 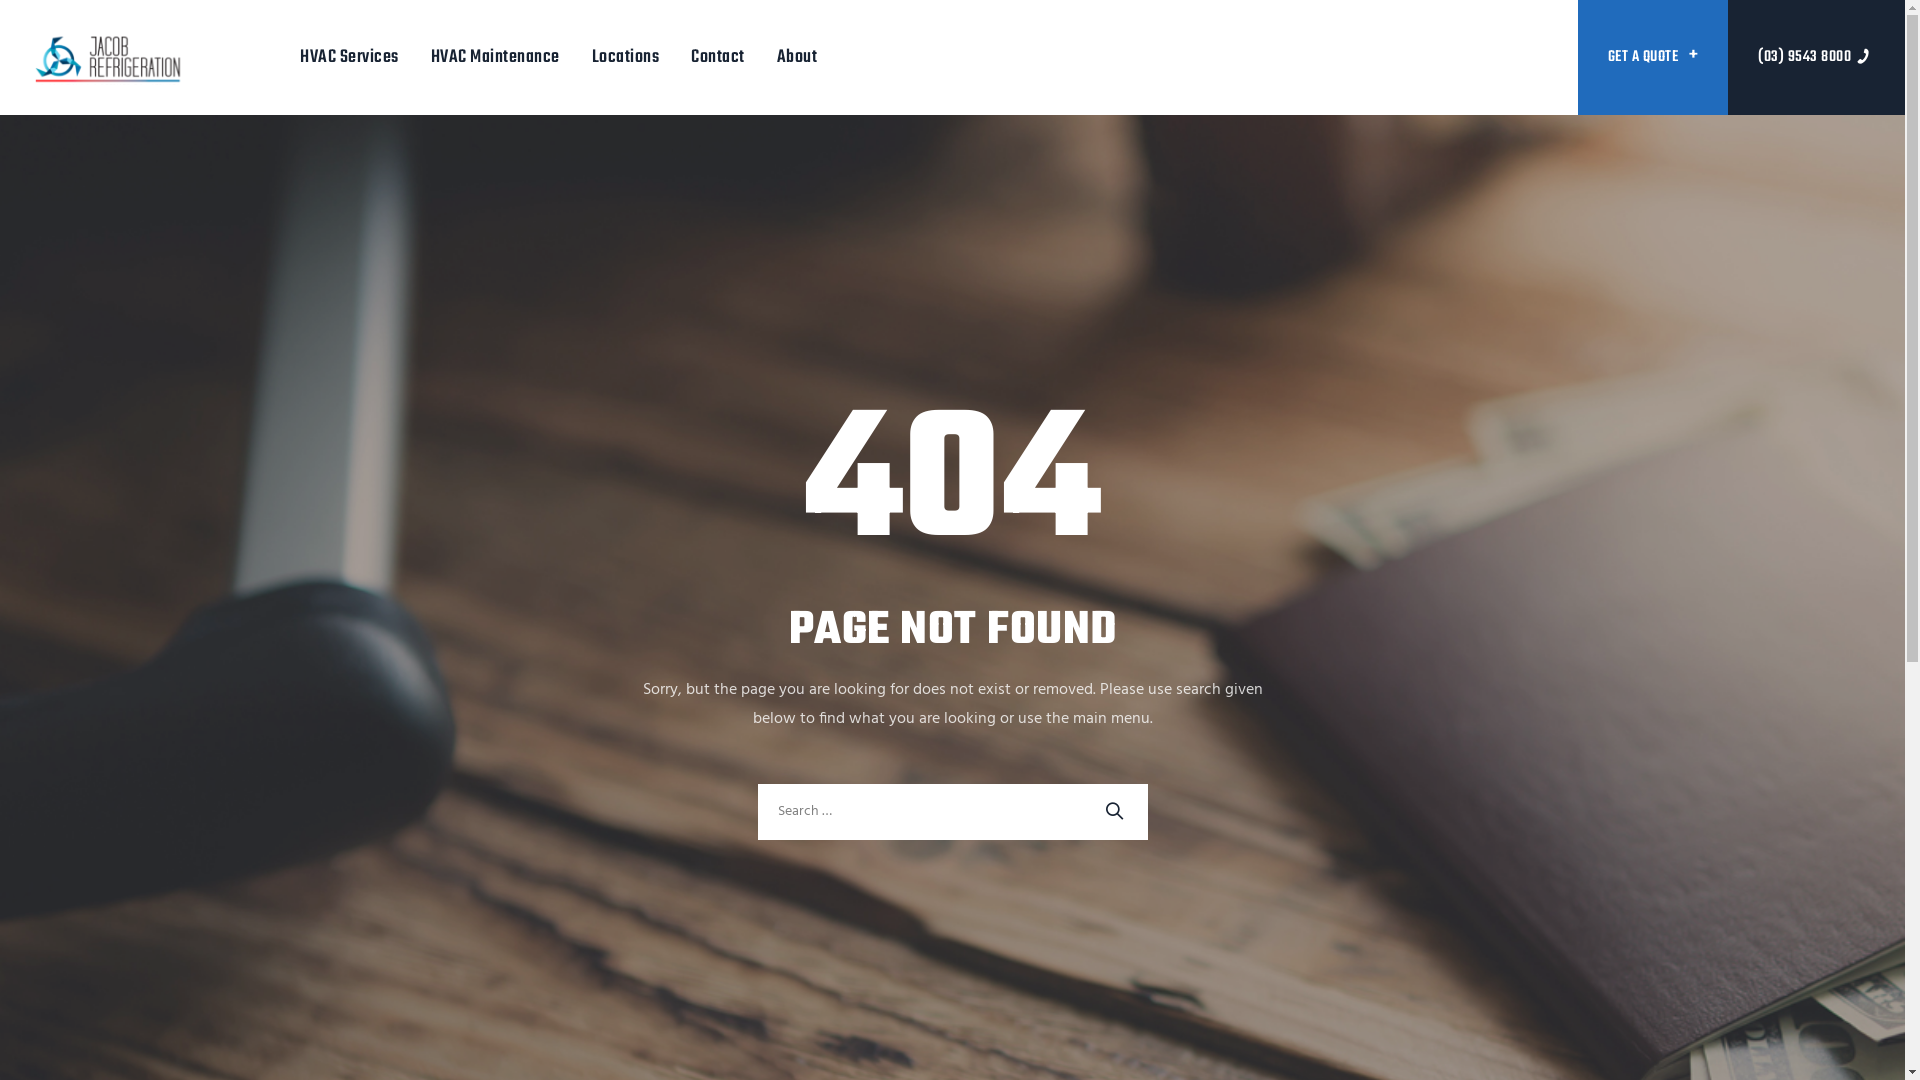 I want to click on (03) 9543 8000, so click(x=1816, y=58).